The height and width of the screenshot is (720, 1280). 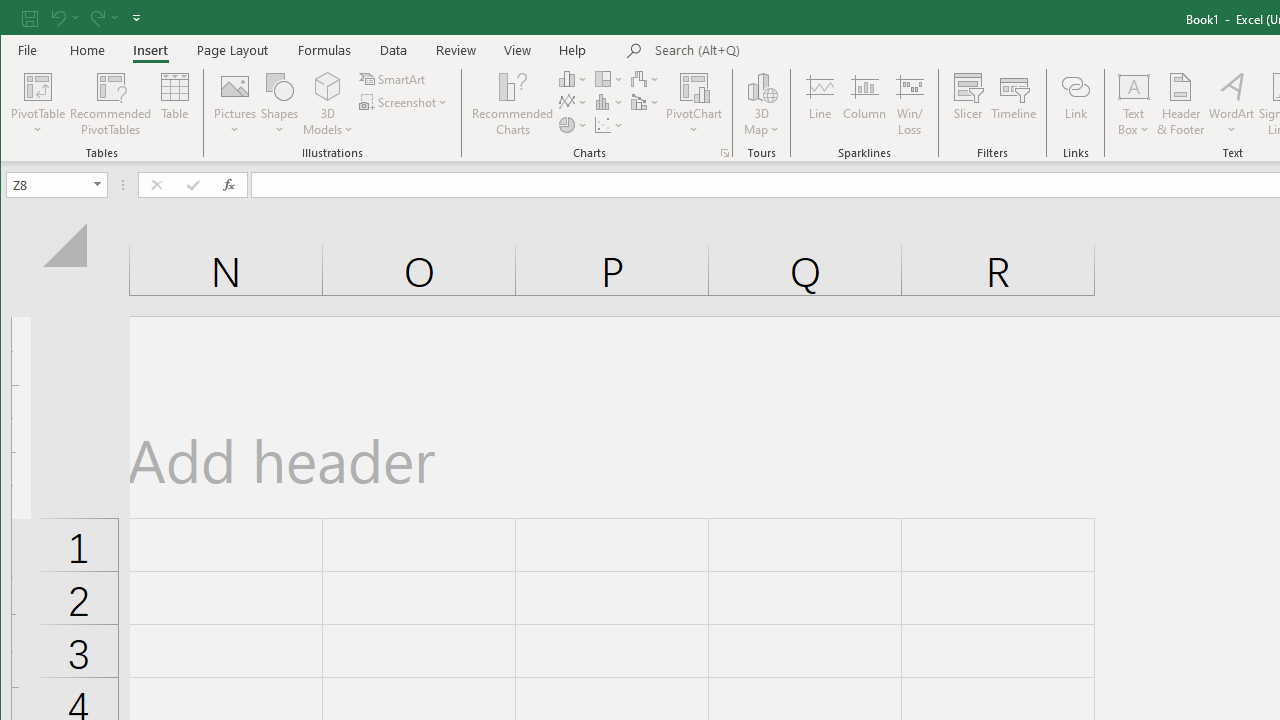 I want to click on Text Box, so click(x=1134, y=104).